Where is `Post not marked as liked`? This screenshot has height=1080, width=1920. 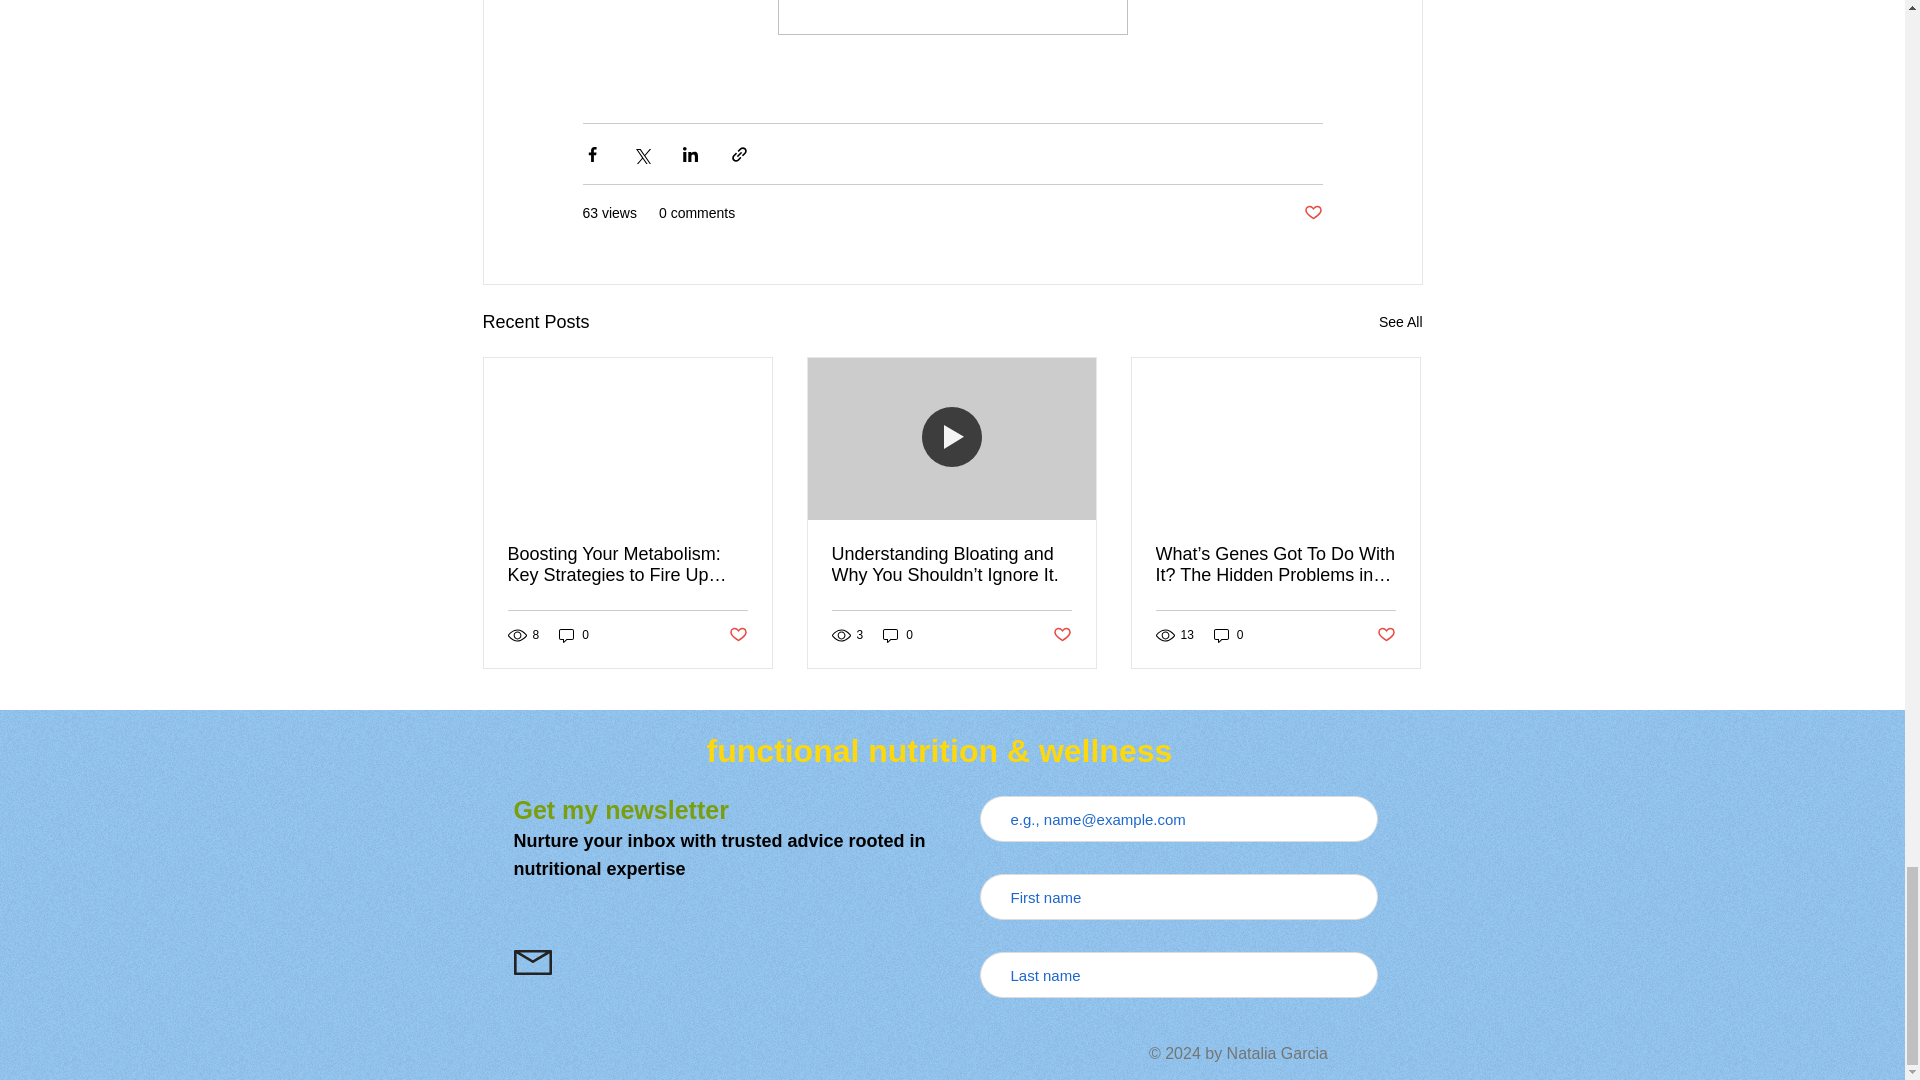 Post not marked as liked is located at coordinates (736, 635).